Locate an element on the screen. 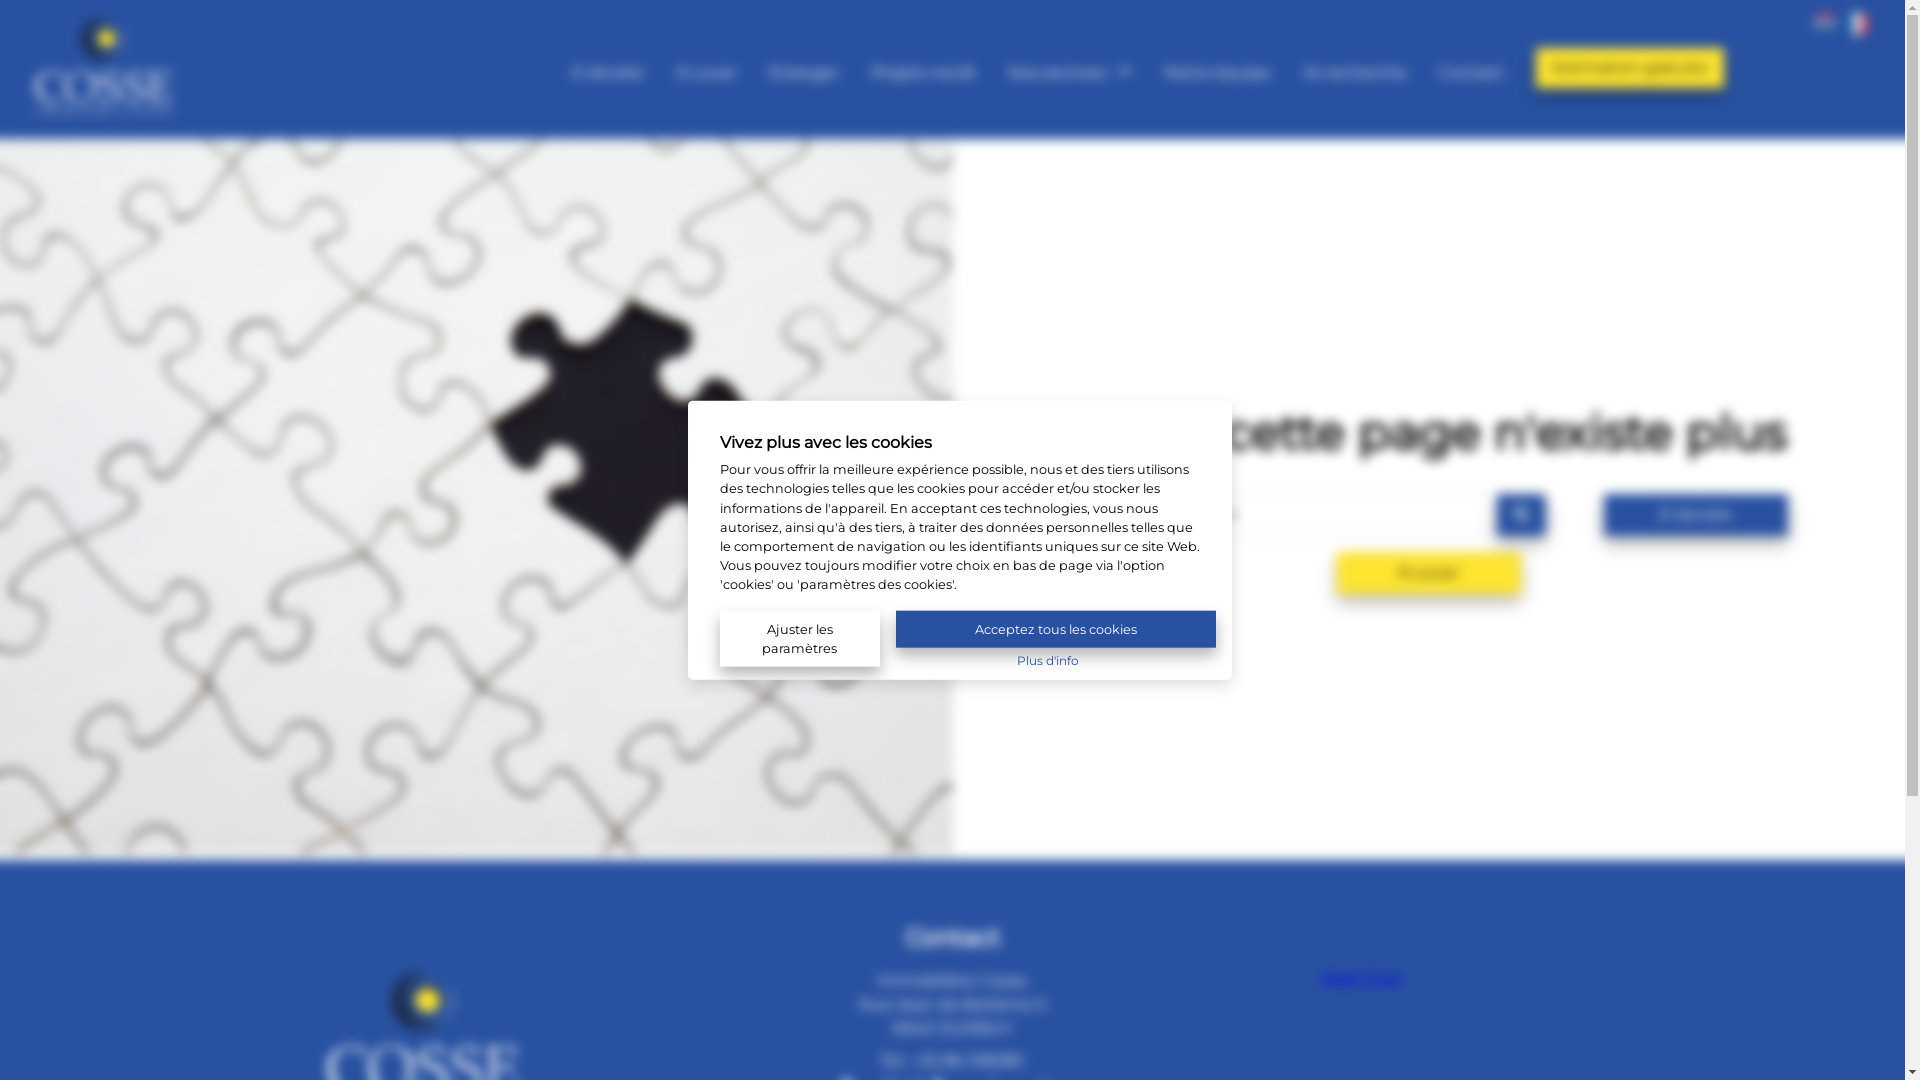 The image size is (1920, 1080). Je recherche is located at coordinates (1355, 68).